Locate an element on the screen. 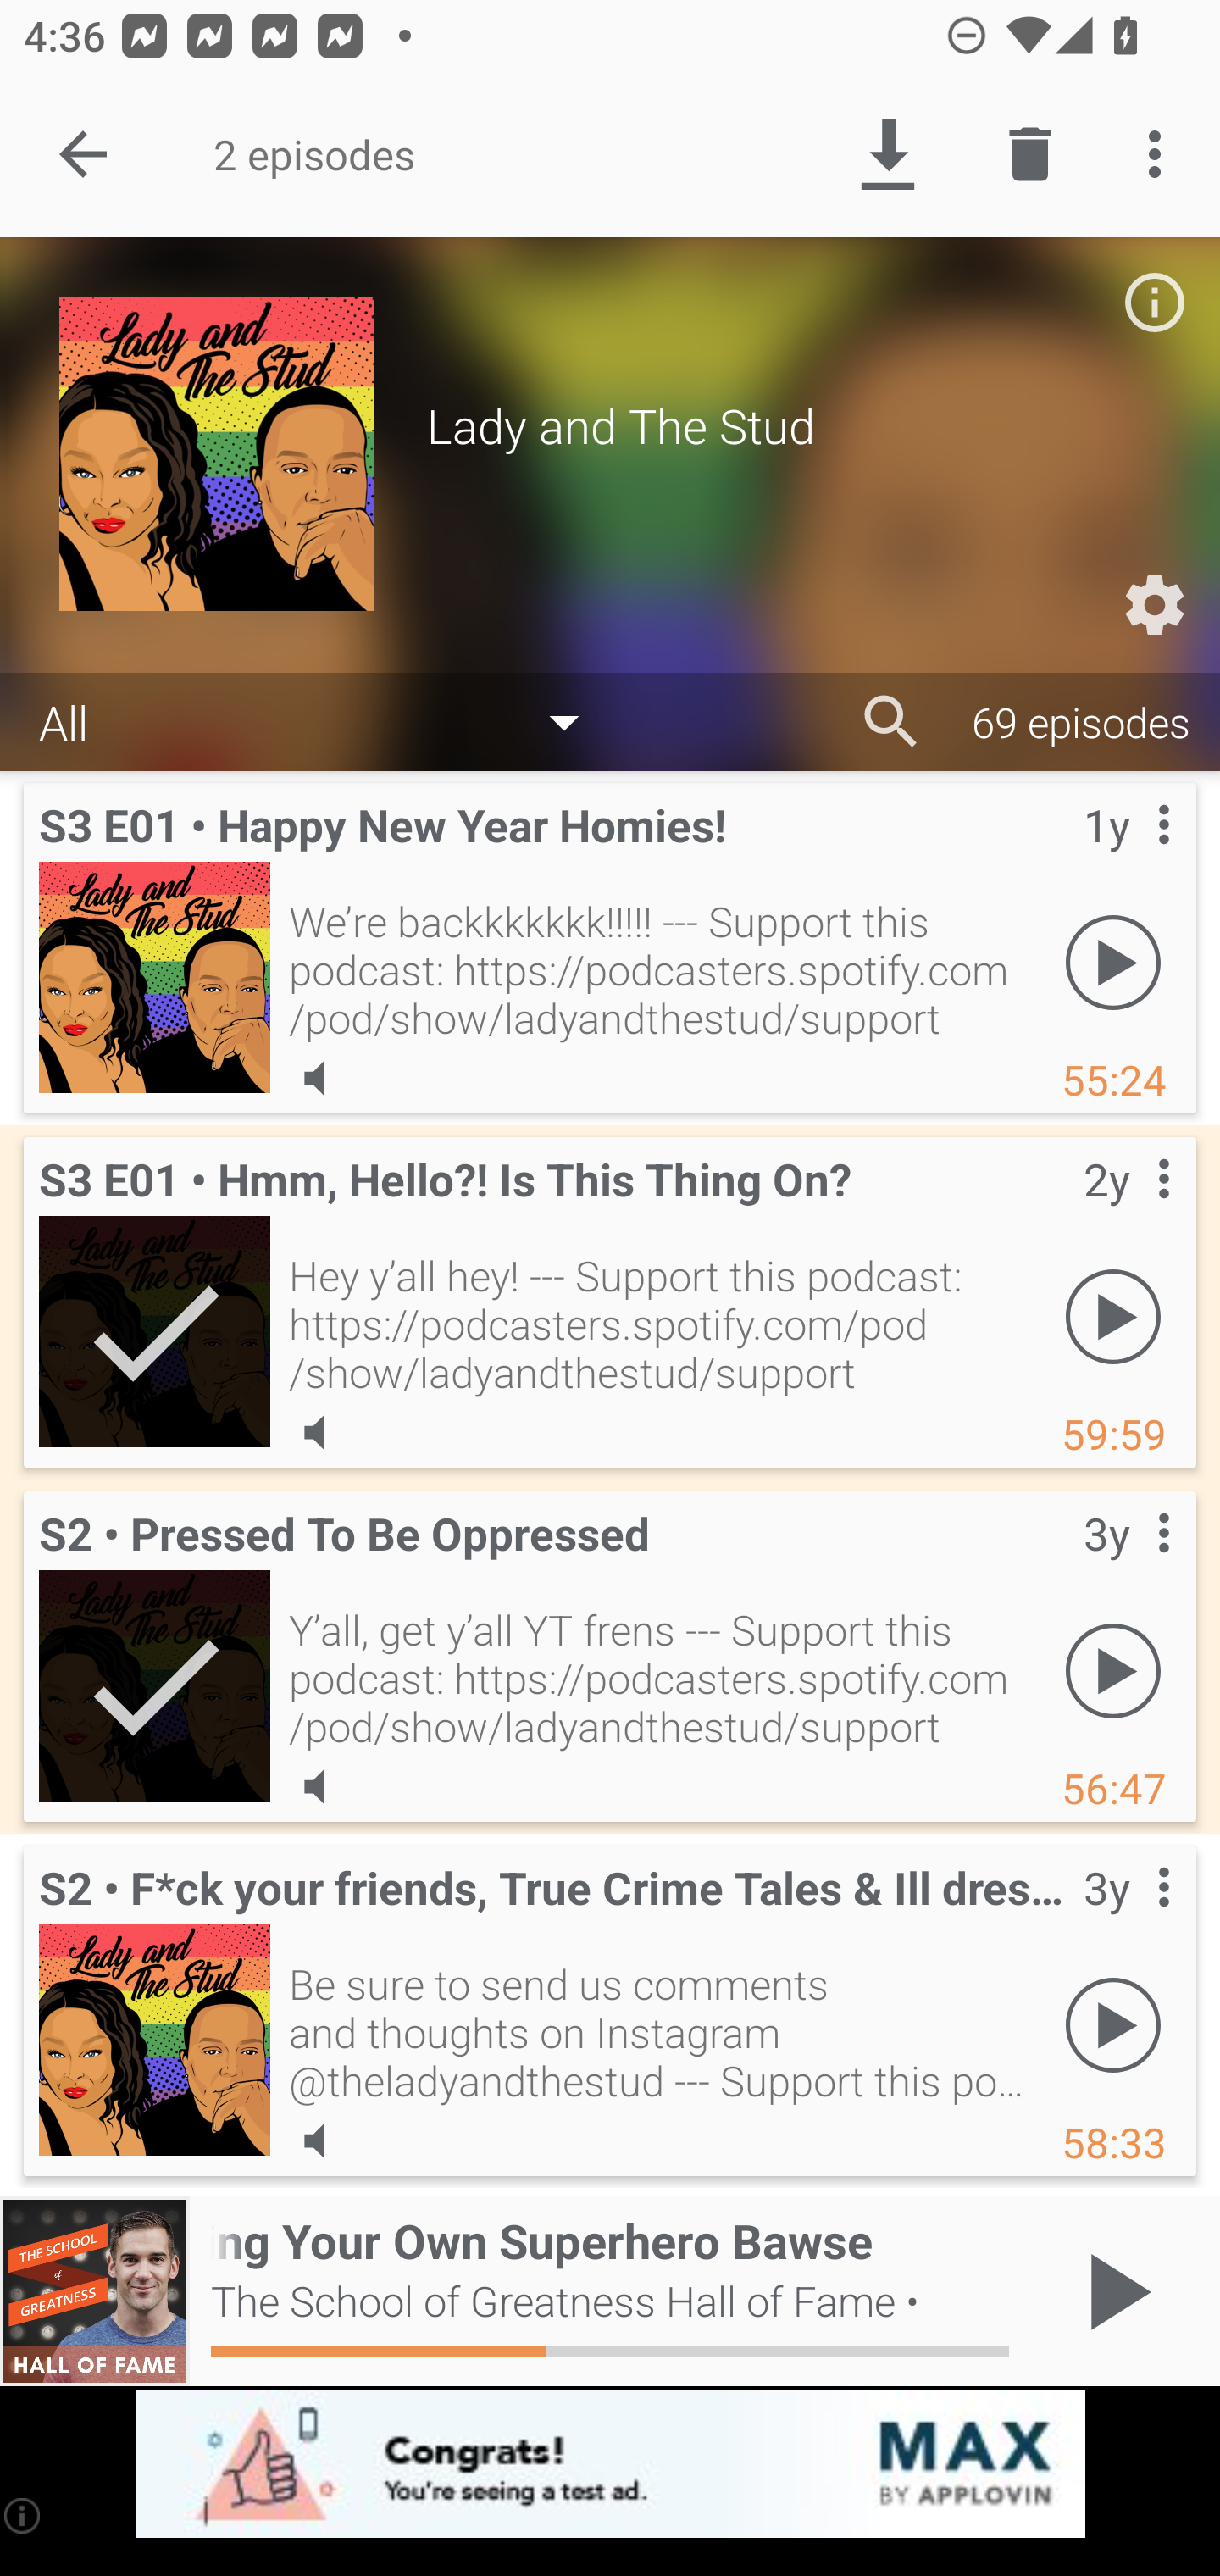 The image size is (1220, 2576). More options is located at coordinates (1161, 154).